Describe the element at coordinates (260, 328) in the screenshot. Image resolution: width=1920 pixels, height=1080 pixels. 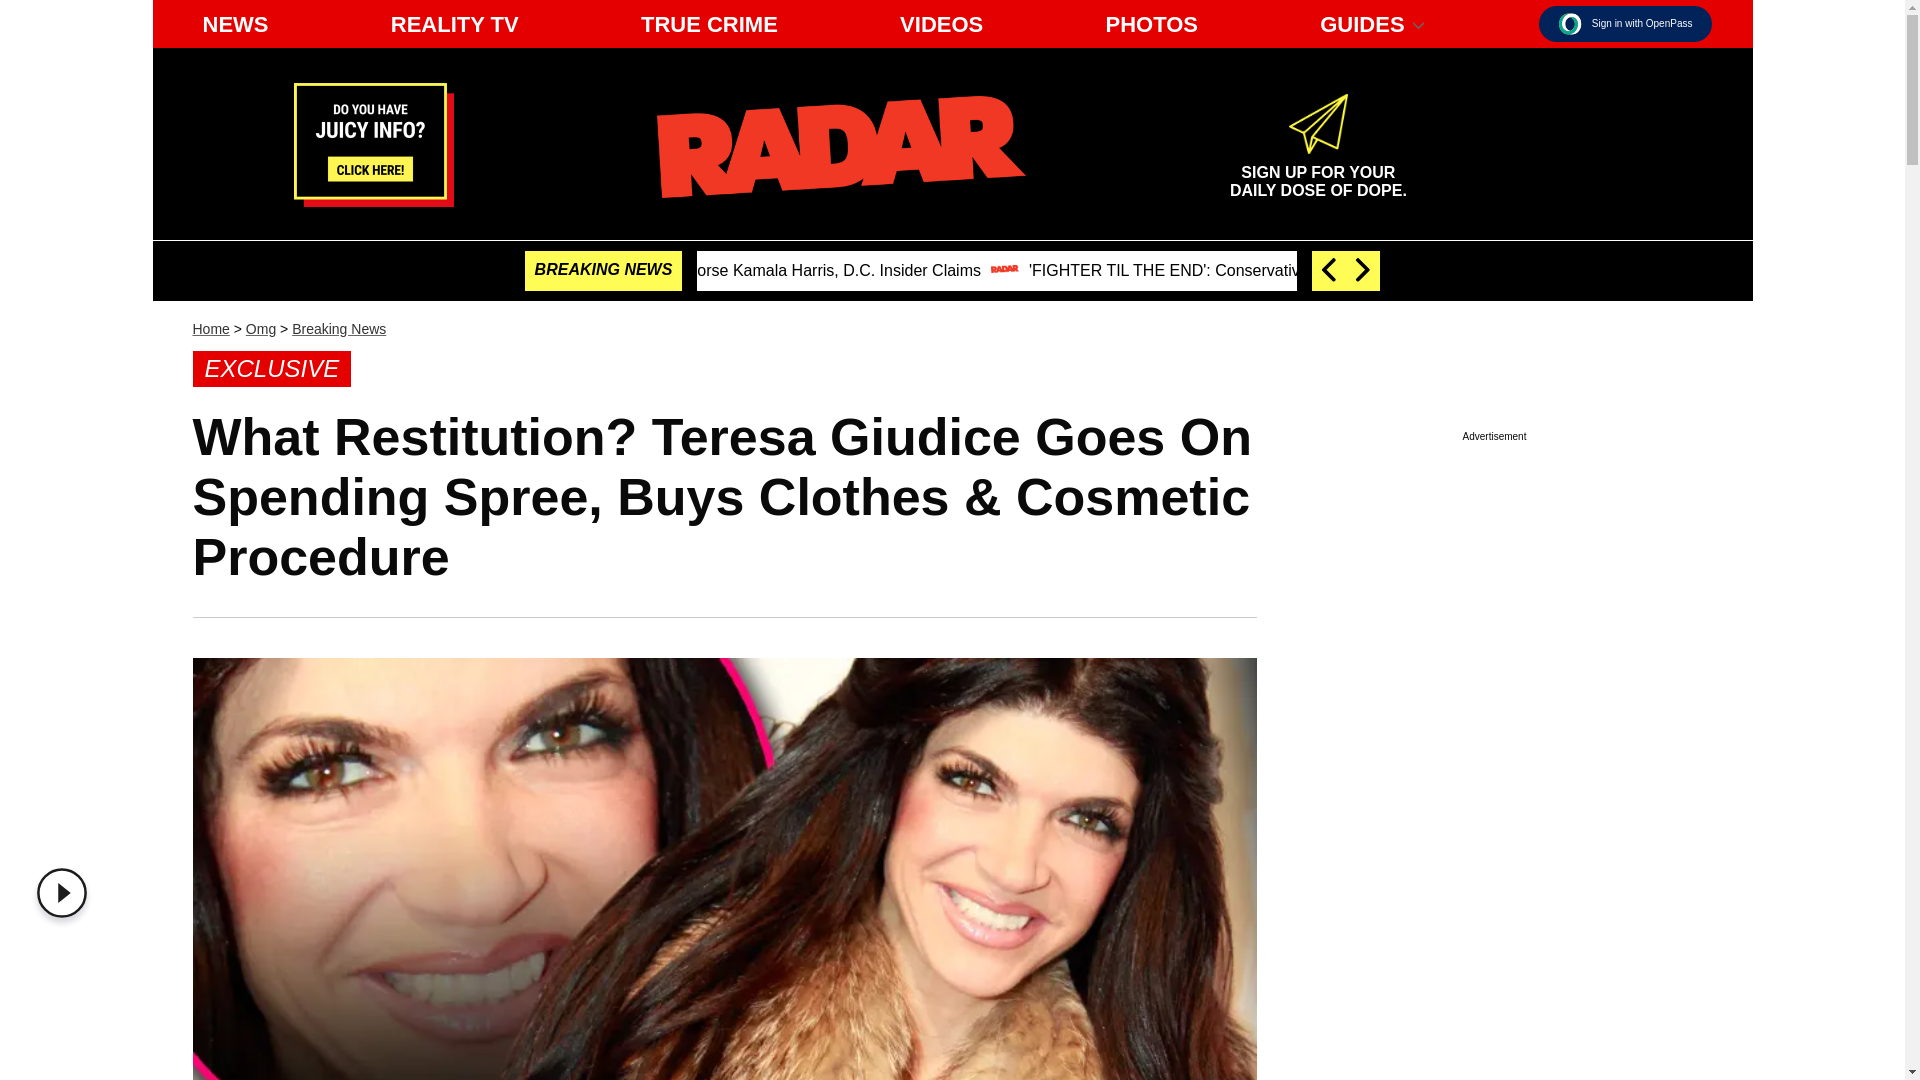
I see `Home` at that location.